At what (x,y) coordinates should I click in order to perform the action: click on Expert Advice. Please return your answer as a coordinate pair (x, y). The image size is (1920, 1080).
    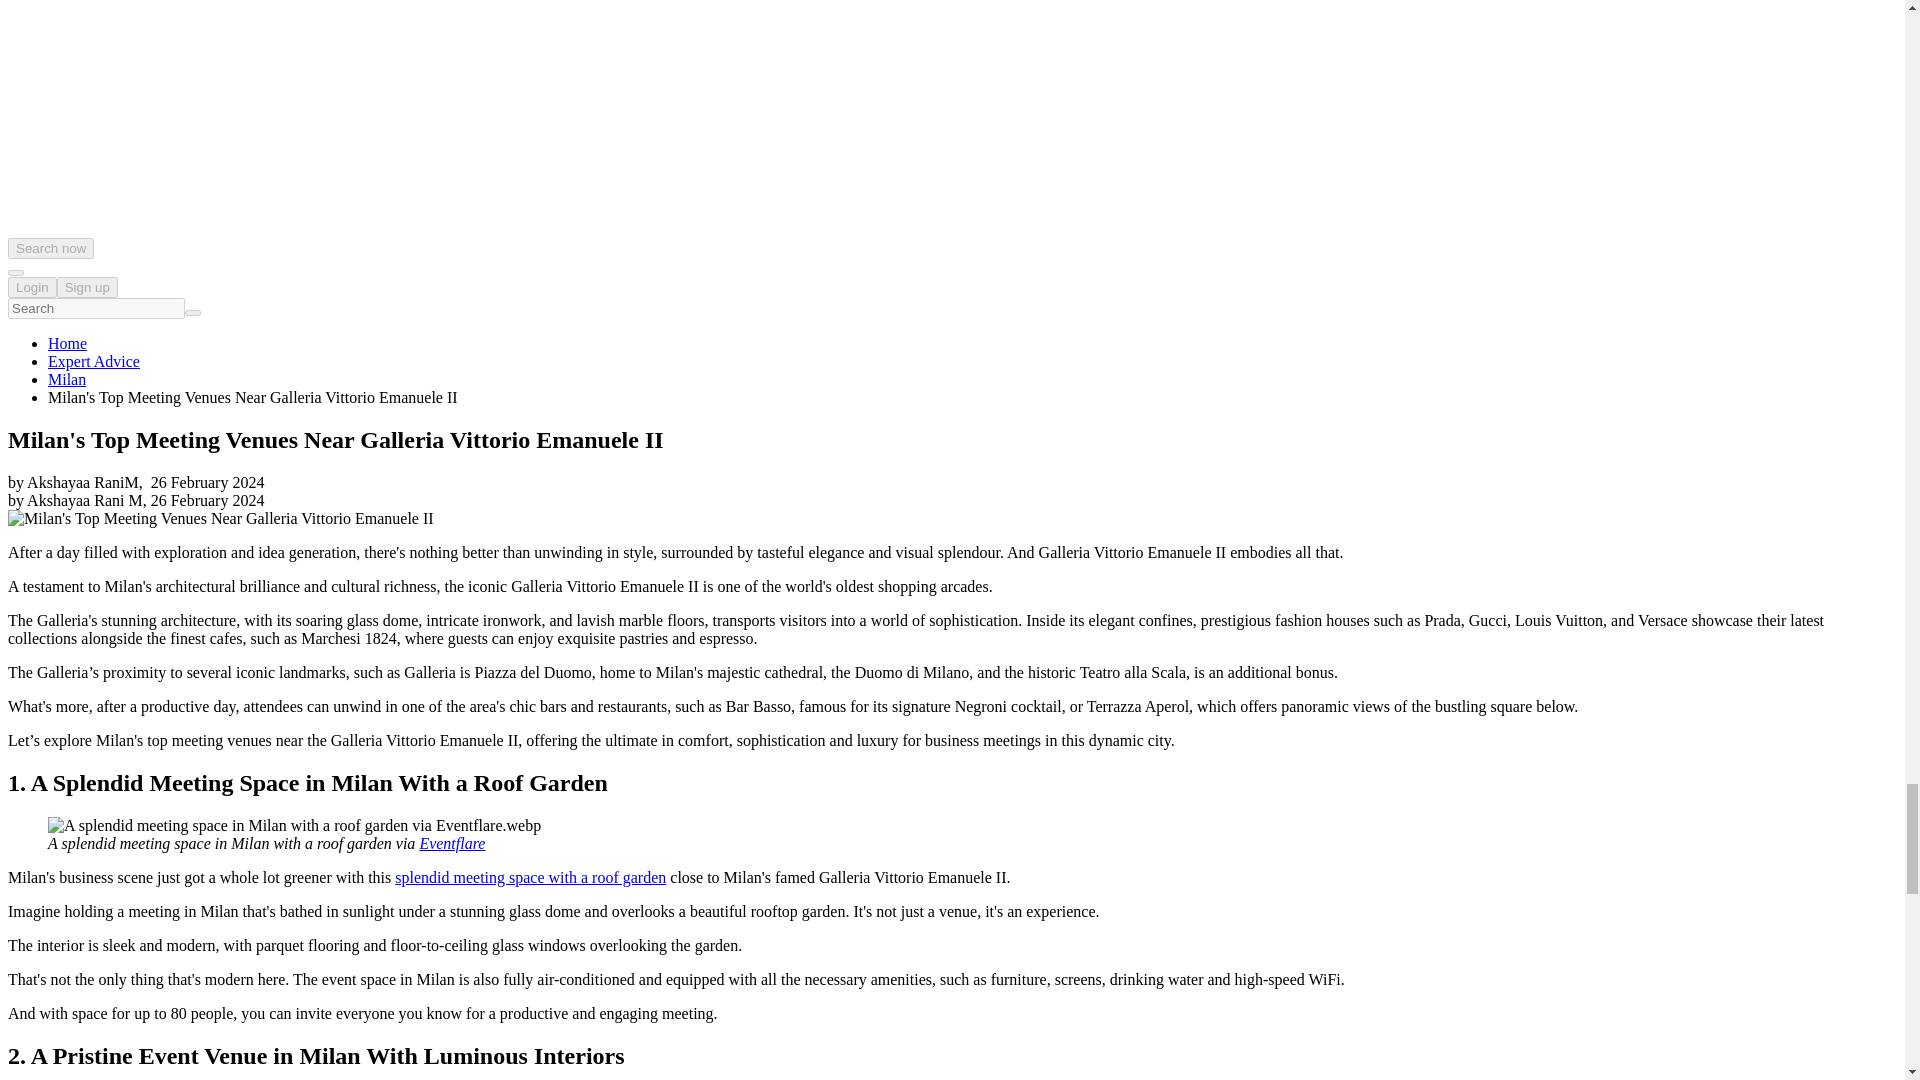
    Looking at the image, I should click on (94, 362).